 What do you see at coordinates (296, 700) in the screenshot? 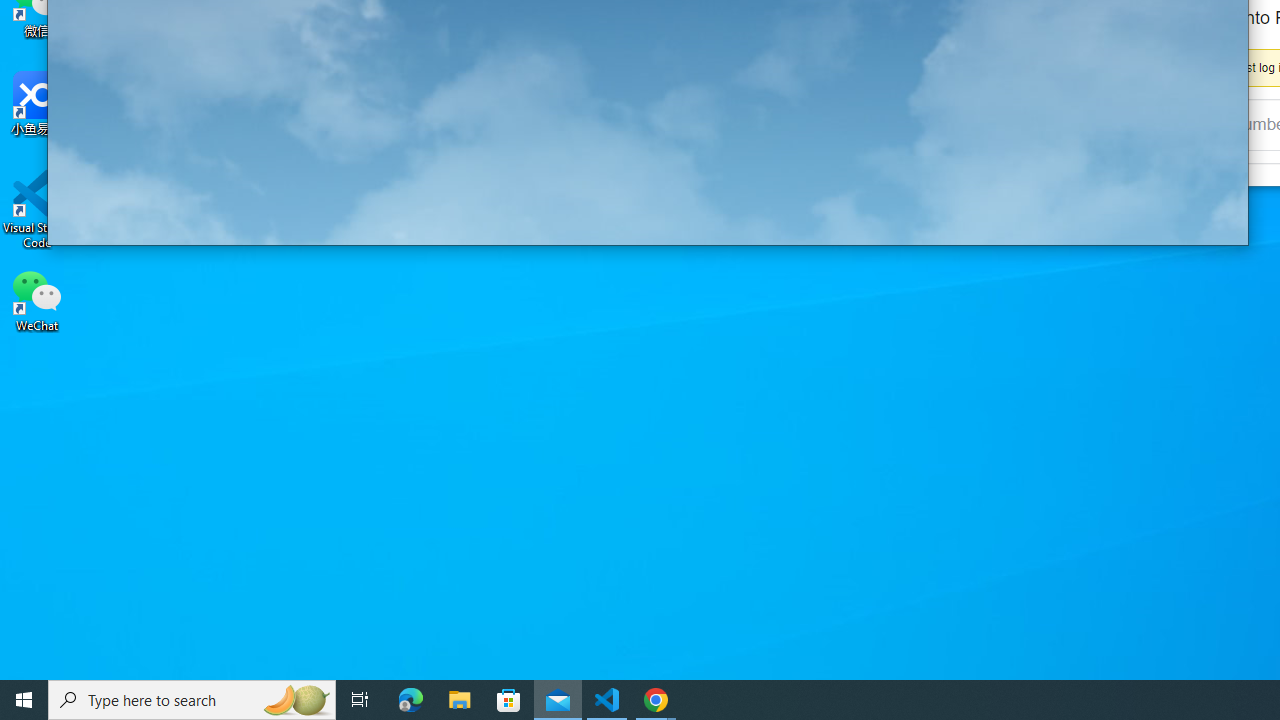
I see `Search highlights icon opens search home window` at bounding box center [296, 700].